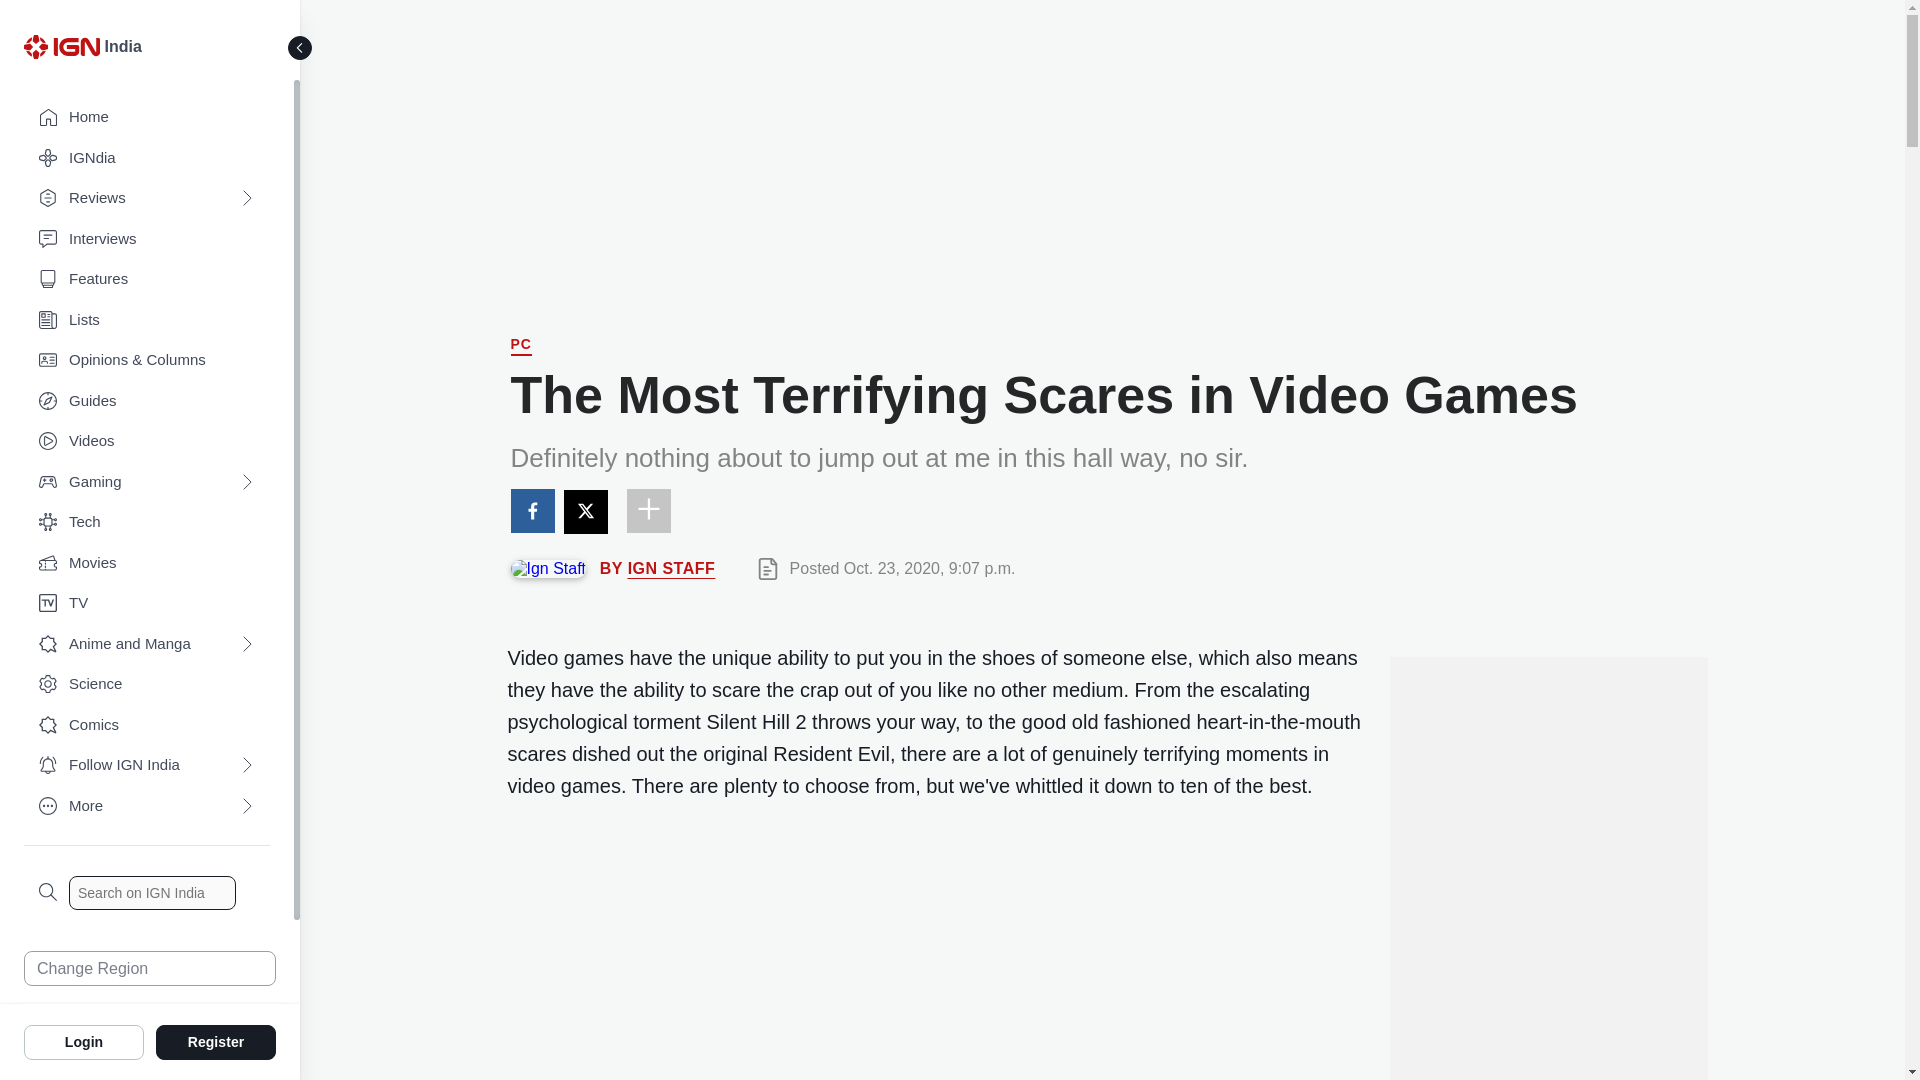 The image size is (1920, 1080). Describe the element at coordinates (146, 320) in the screenshot. I see `Lists` at that location.